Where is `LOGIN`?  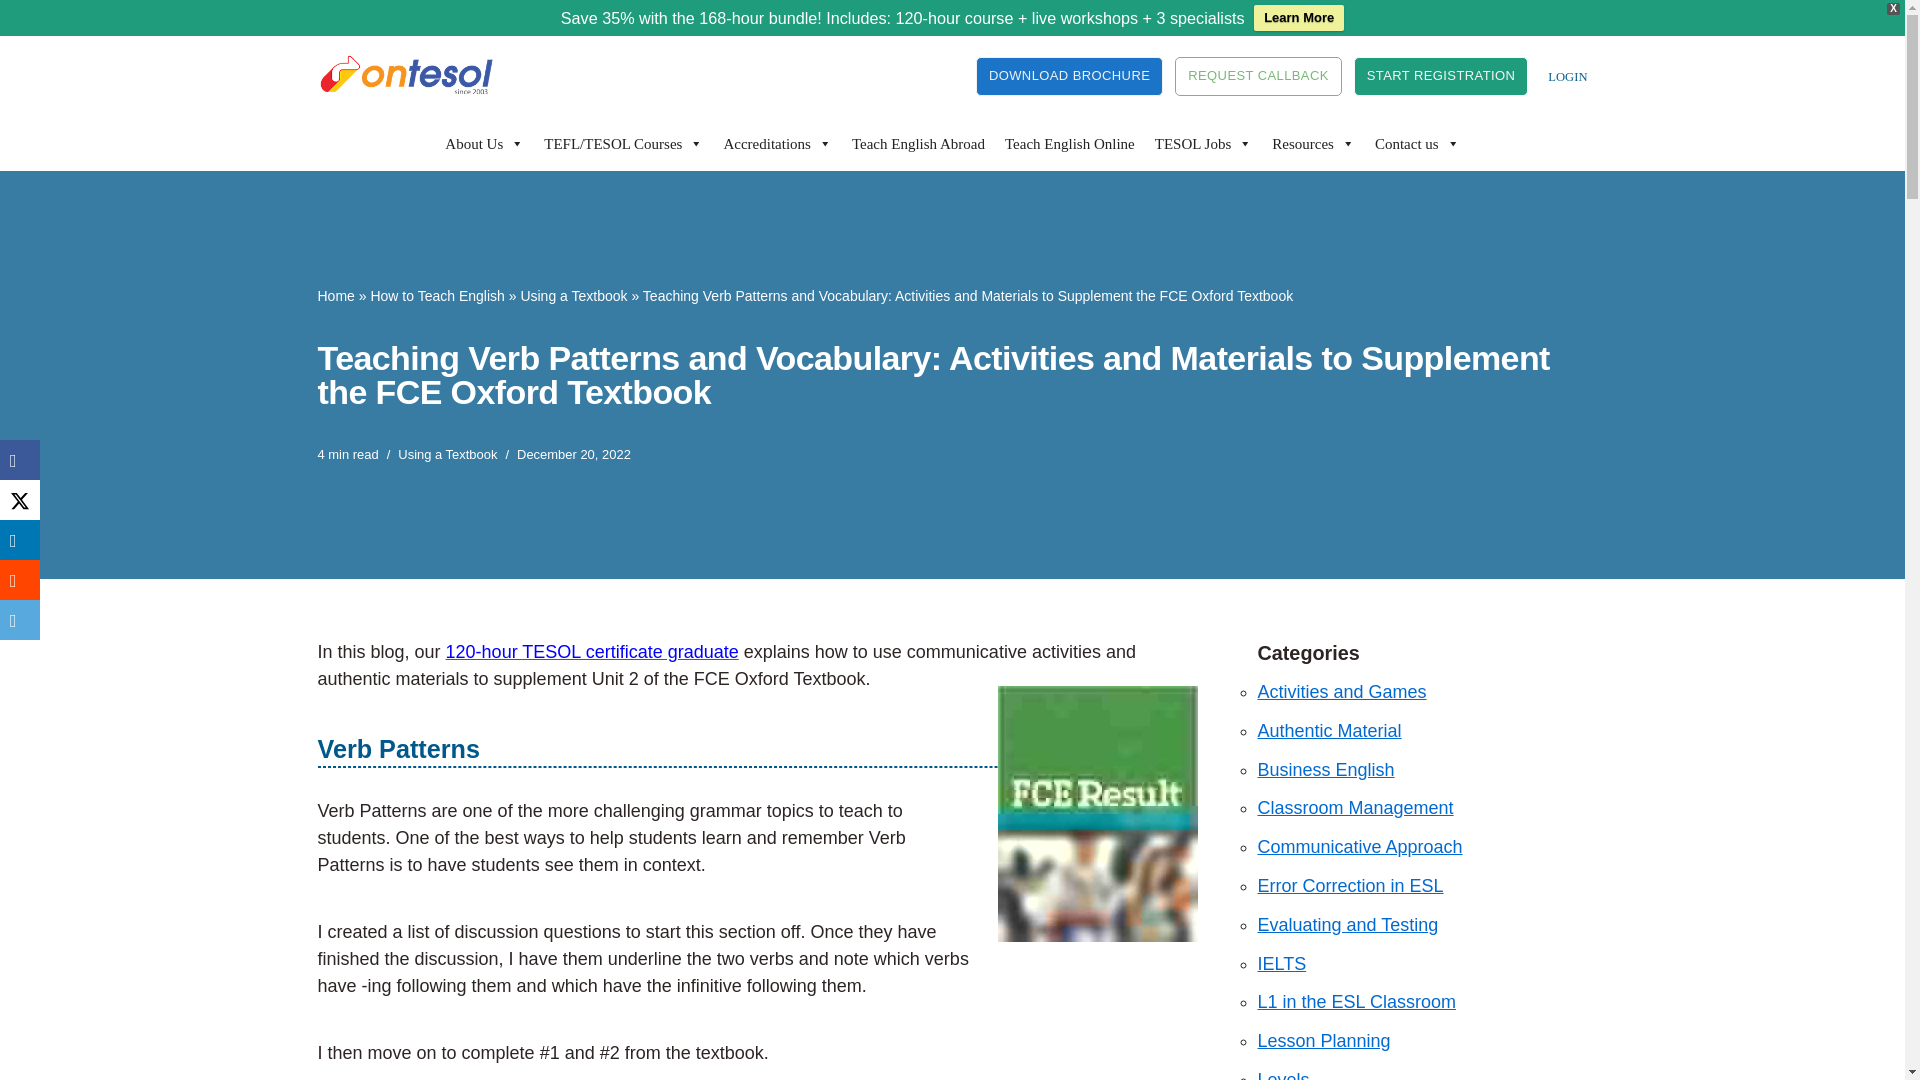
LOGIN is located at coordinates (1567, 77).